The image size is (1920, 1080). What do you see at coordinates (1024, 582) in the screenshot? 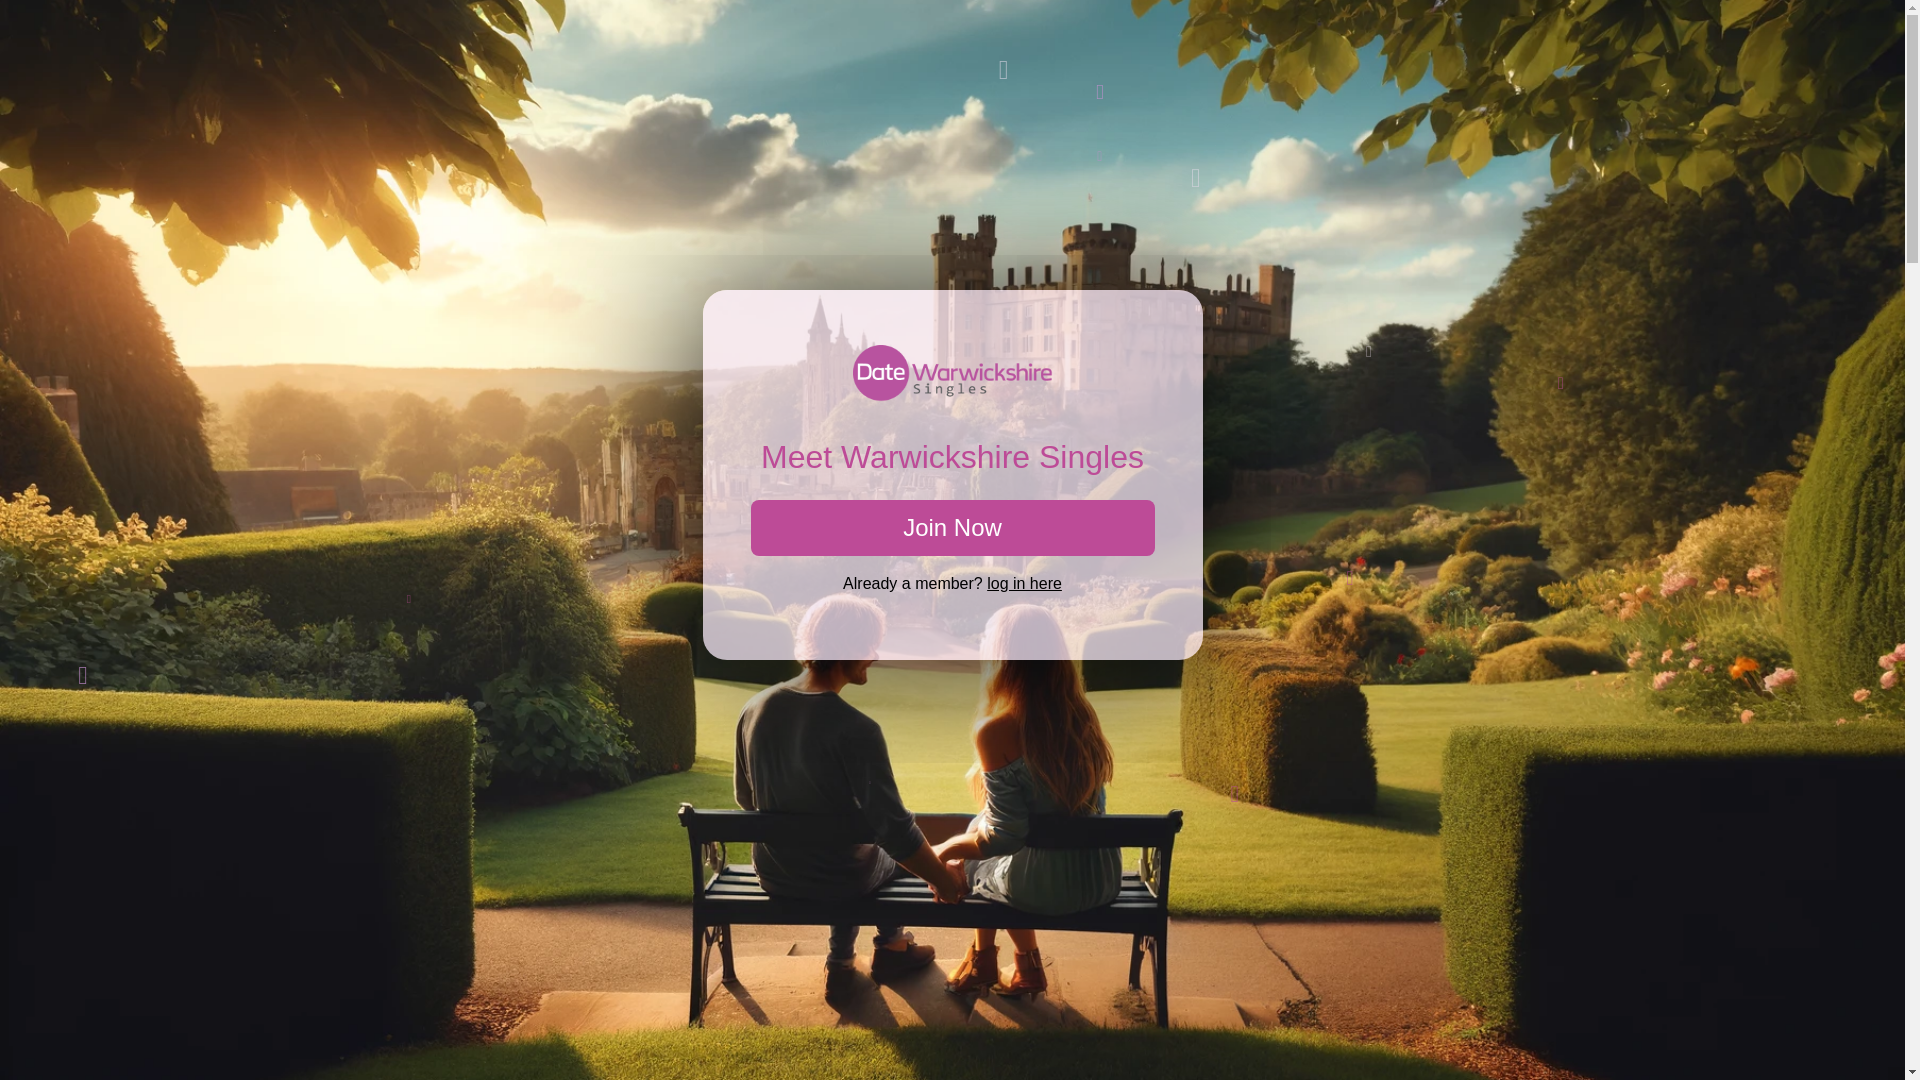
I see `log in here` at bounding box center [1024, 582].